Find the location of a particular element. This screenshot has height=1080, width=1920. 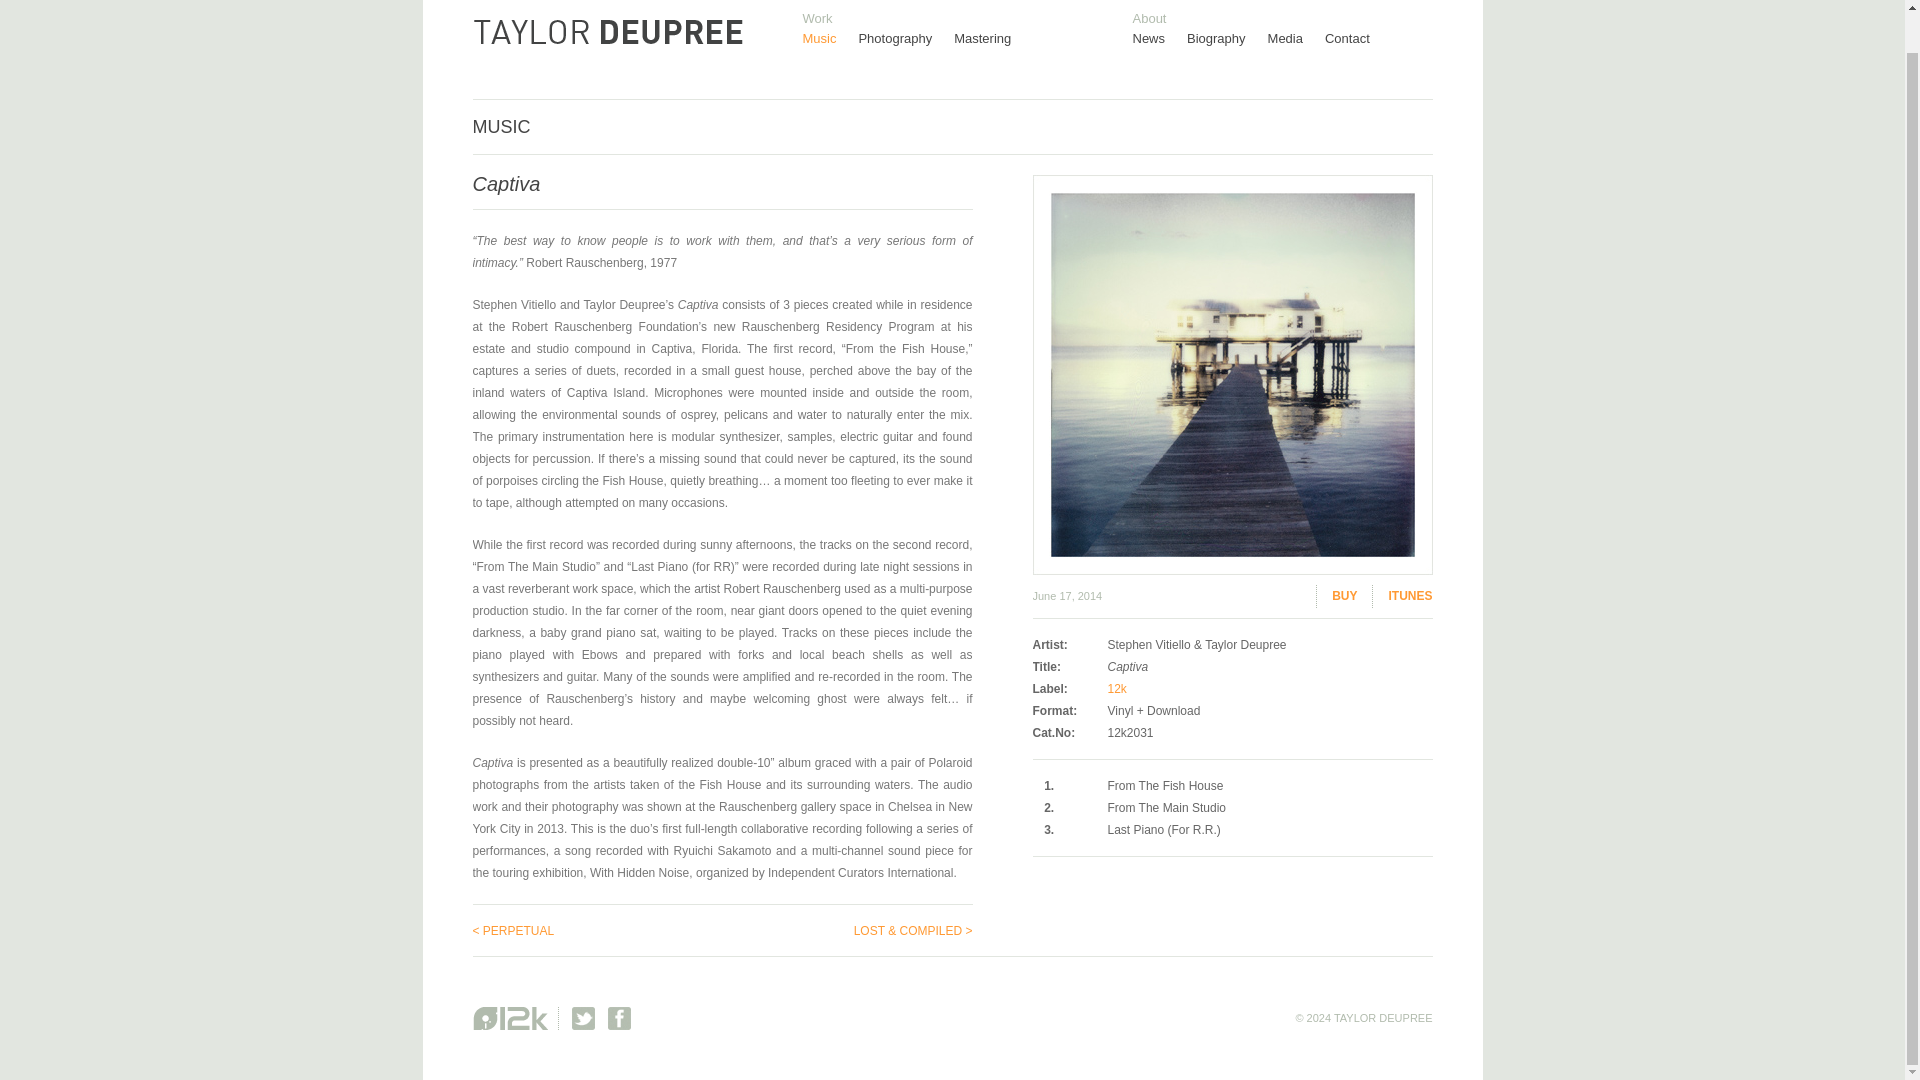

ITUNES is located at coordinates (1402, 596).